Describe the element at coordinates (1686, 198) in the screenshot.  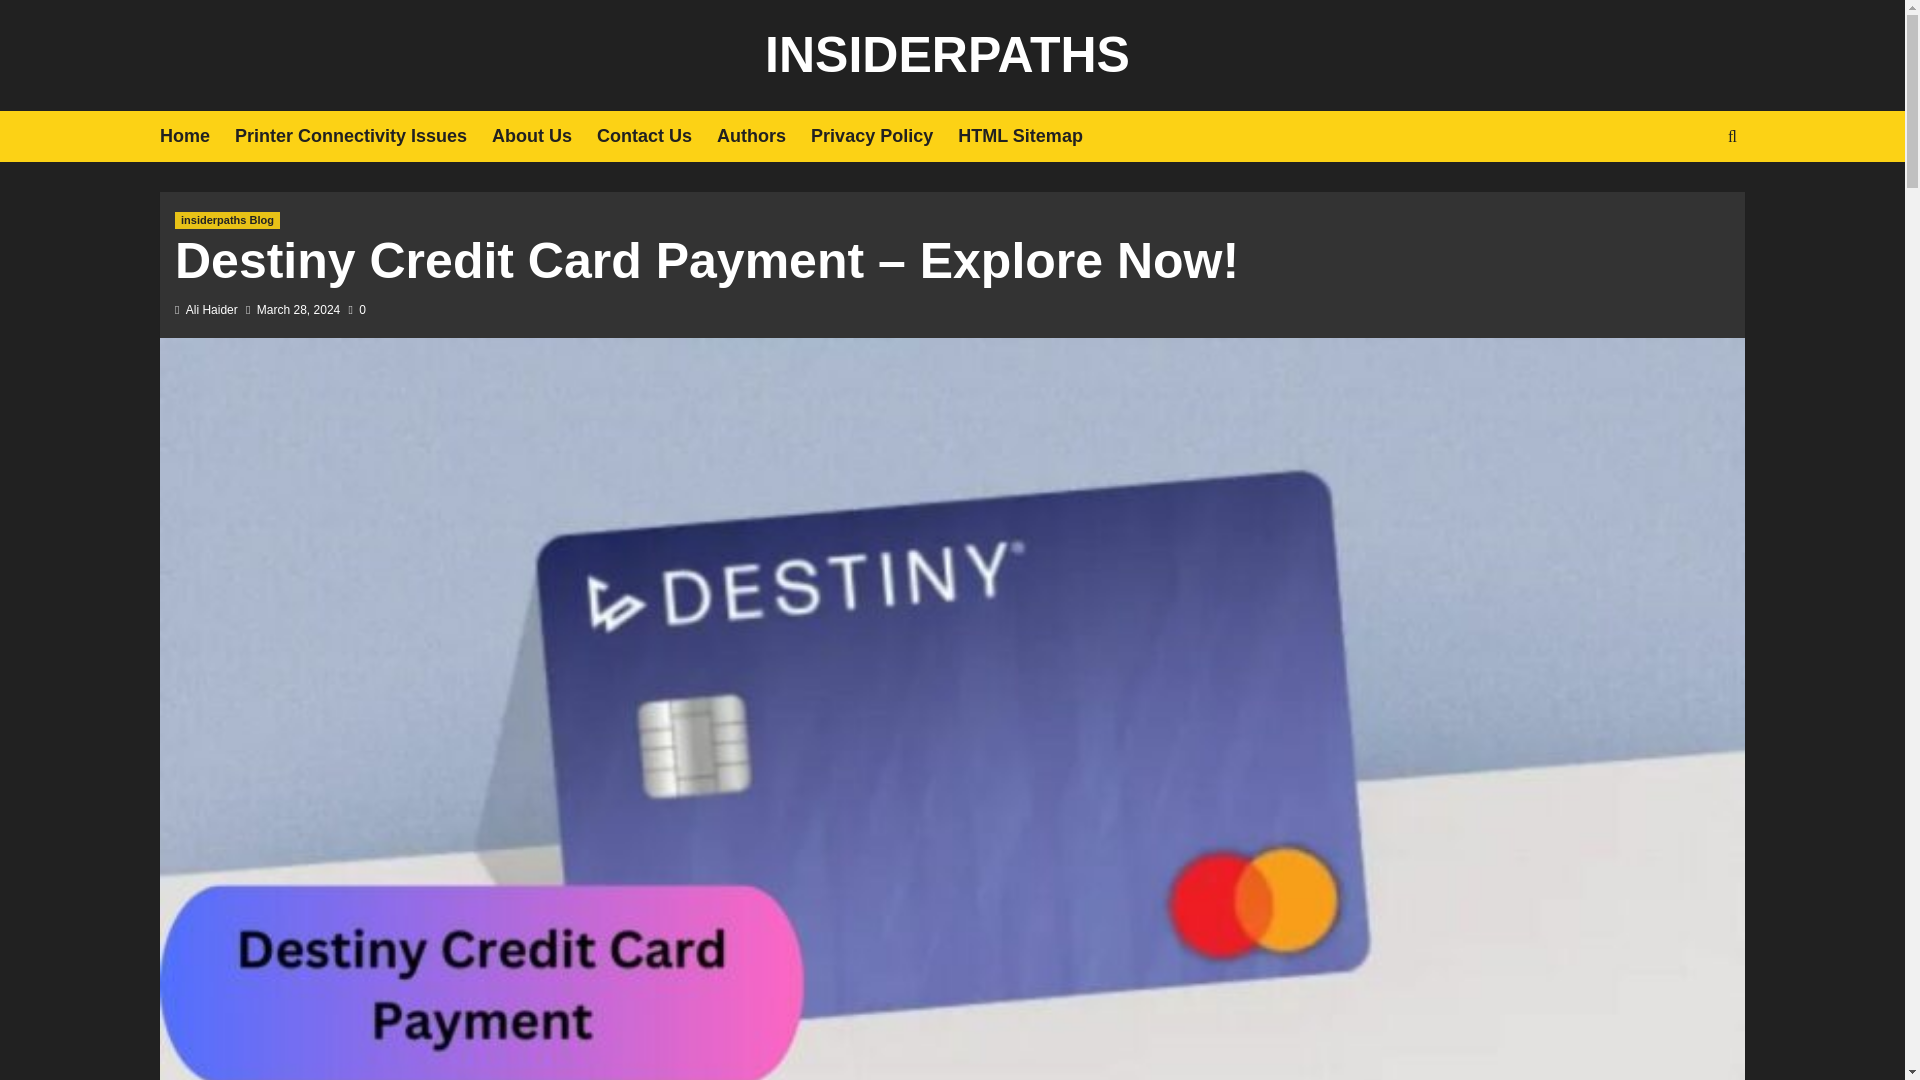
I see `Search` at that location.